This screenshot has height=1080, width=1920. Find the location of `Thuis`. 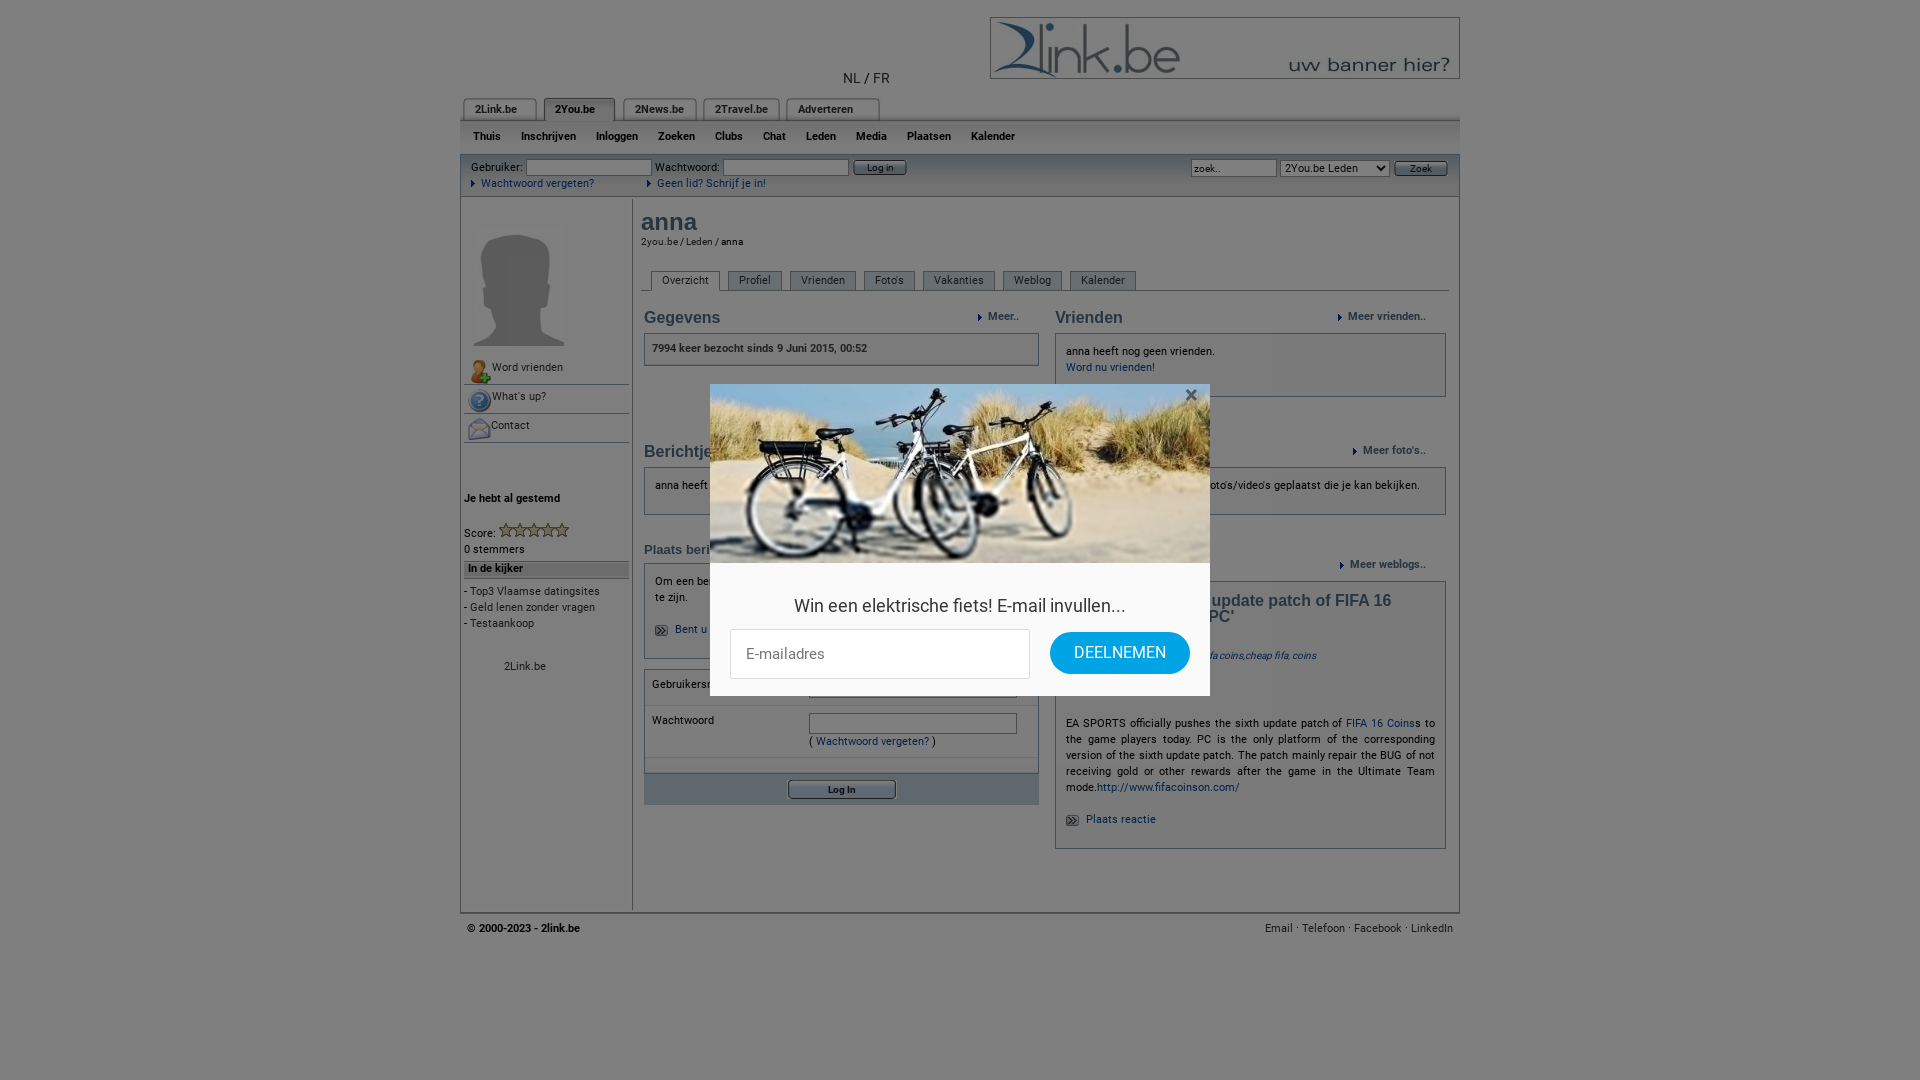

Thuis is located at coordinates (487, 136).